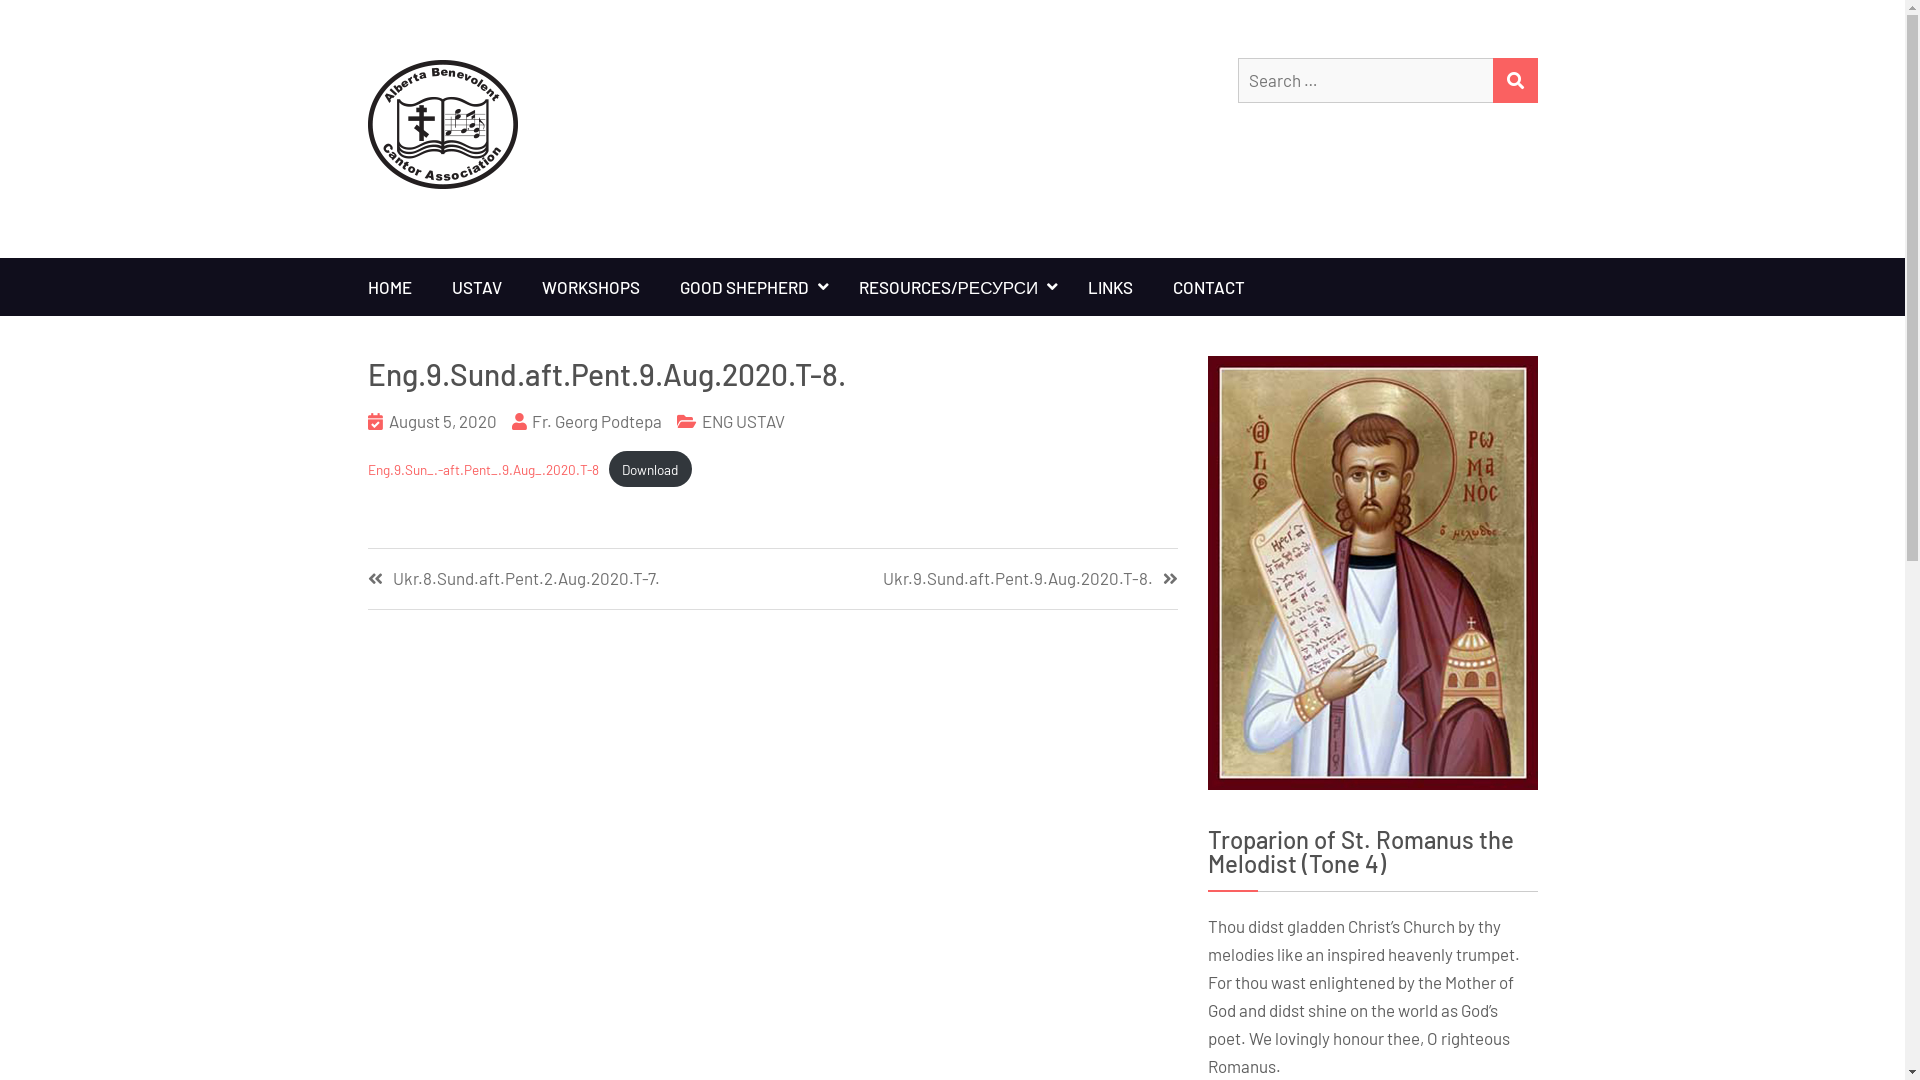  I want to click on Eng.9.Sun_.-aft.Pent_.9.Aug_.2020.T-8, so click(484, 470).